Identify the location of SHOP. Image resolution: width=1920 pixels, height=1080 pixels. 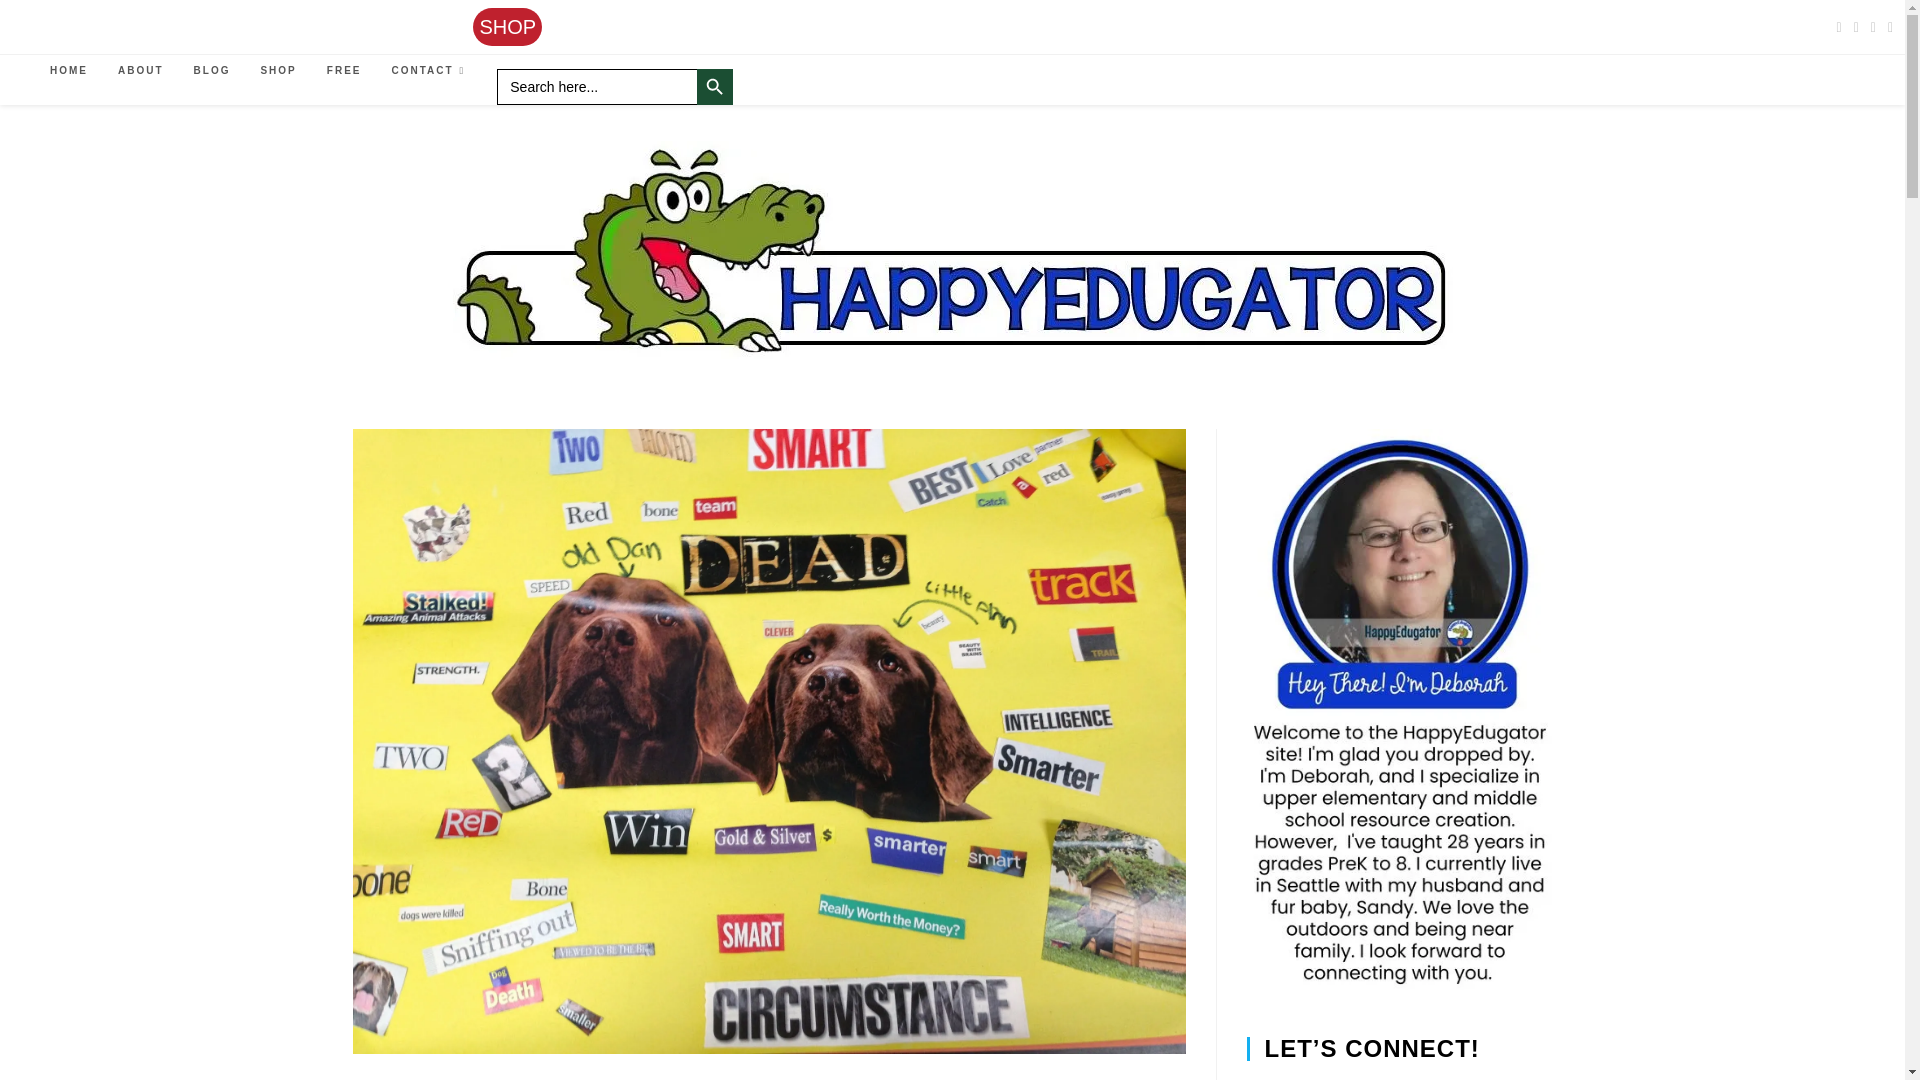
(506, 26).